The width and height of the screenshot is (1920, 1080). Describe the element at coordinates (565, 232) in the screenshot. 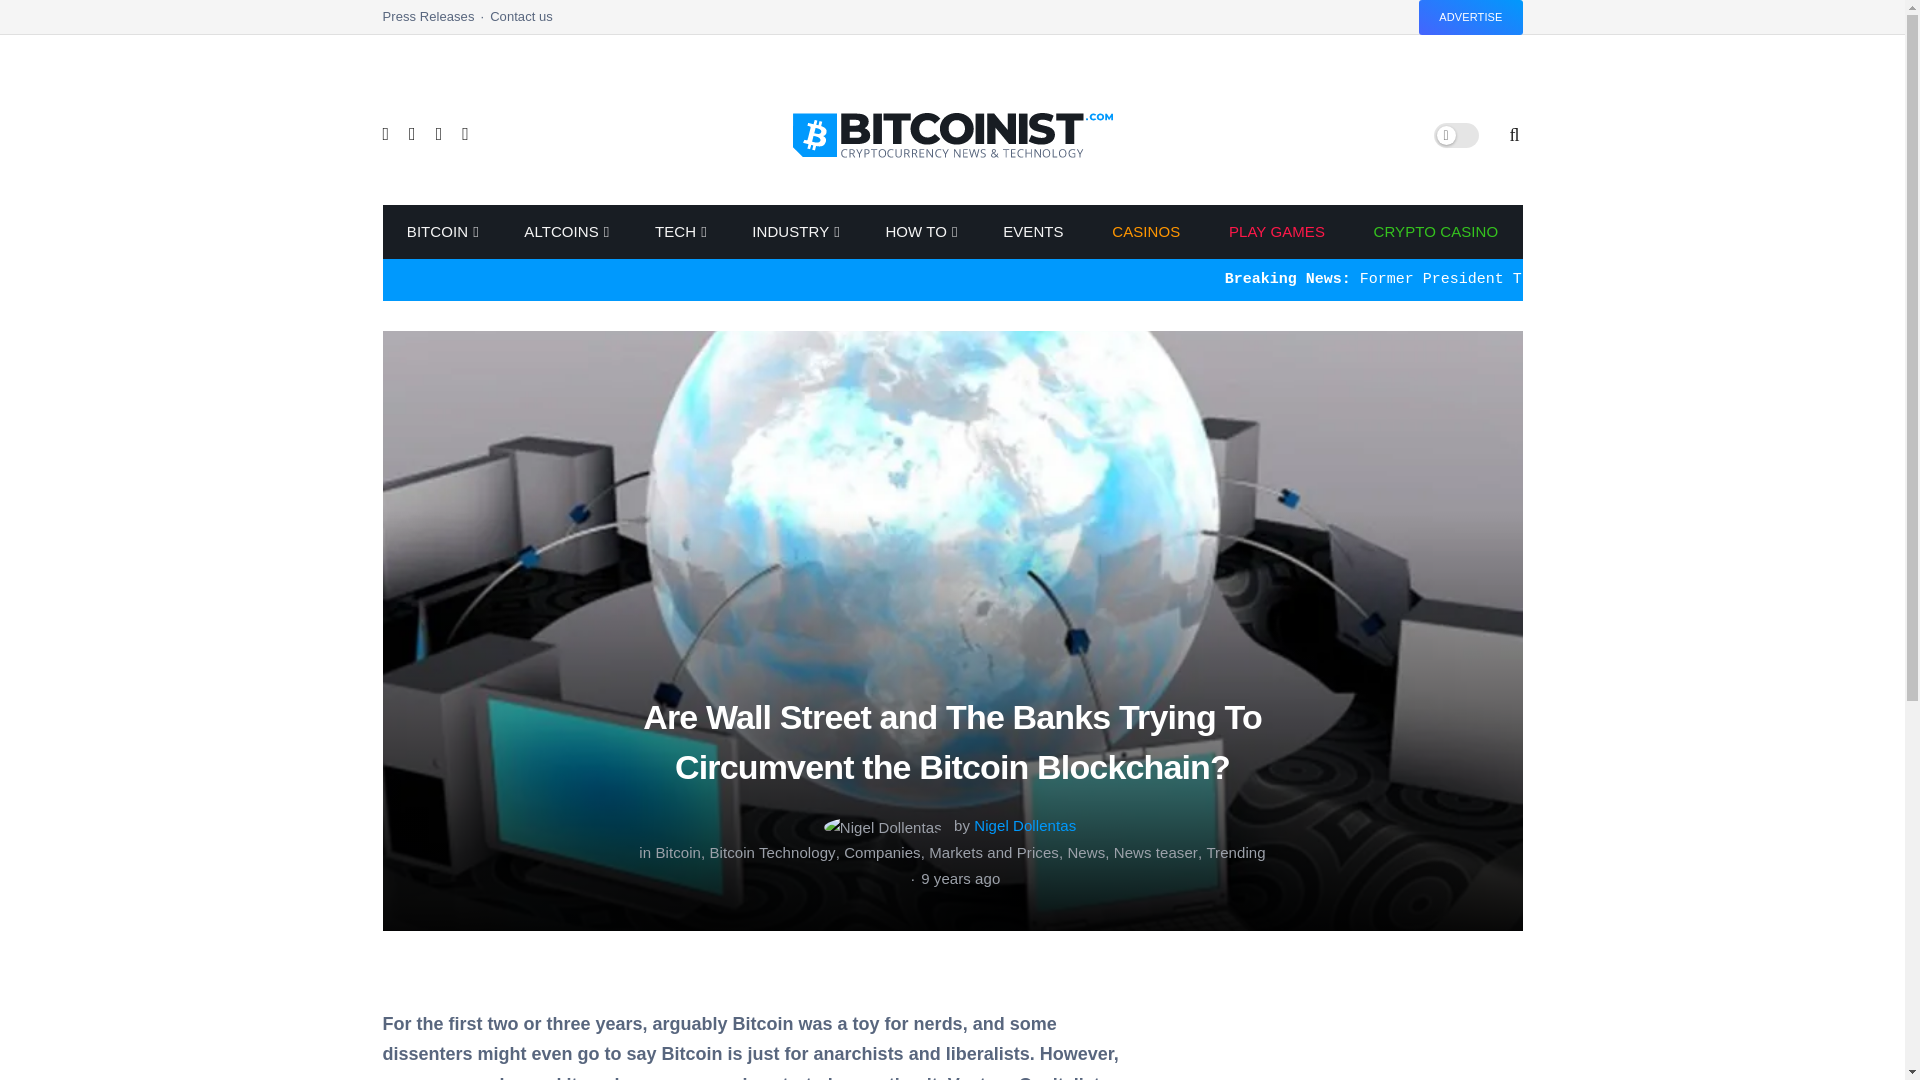

I see `ALTCOINS` at that location.